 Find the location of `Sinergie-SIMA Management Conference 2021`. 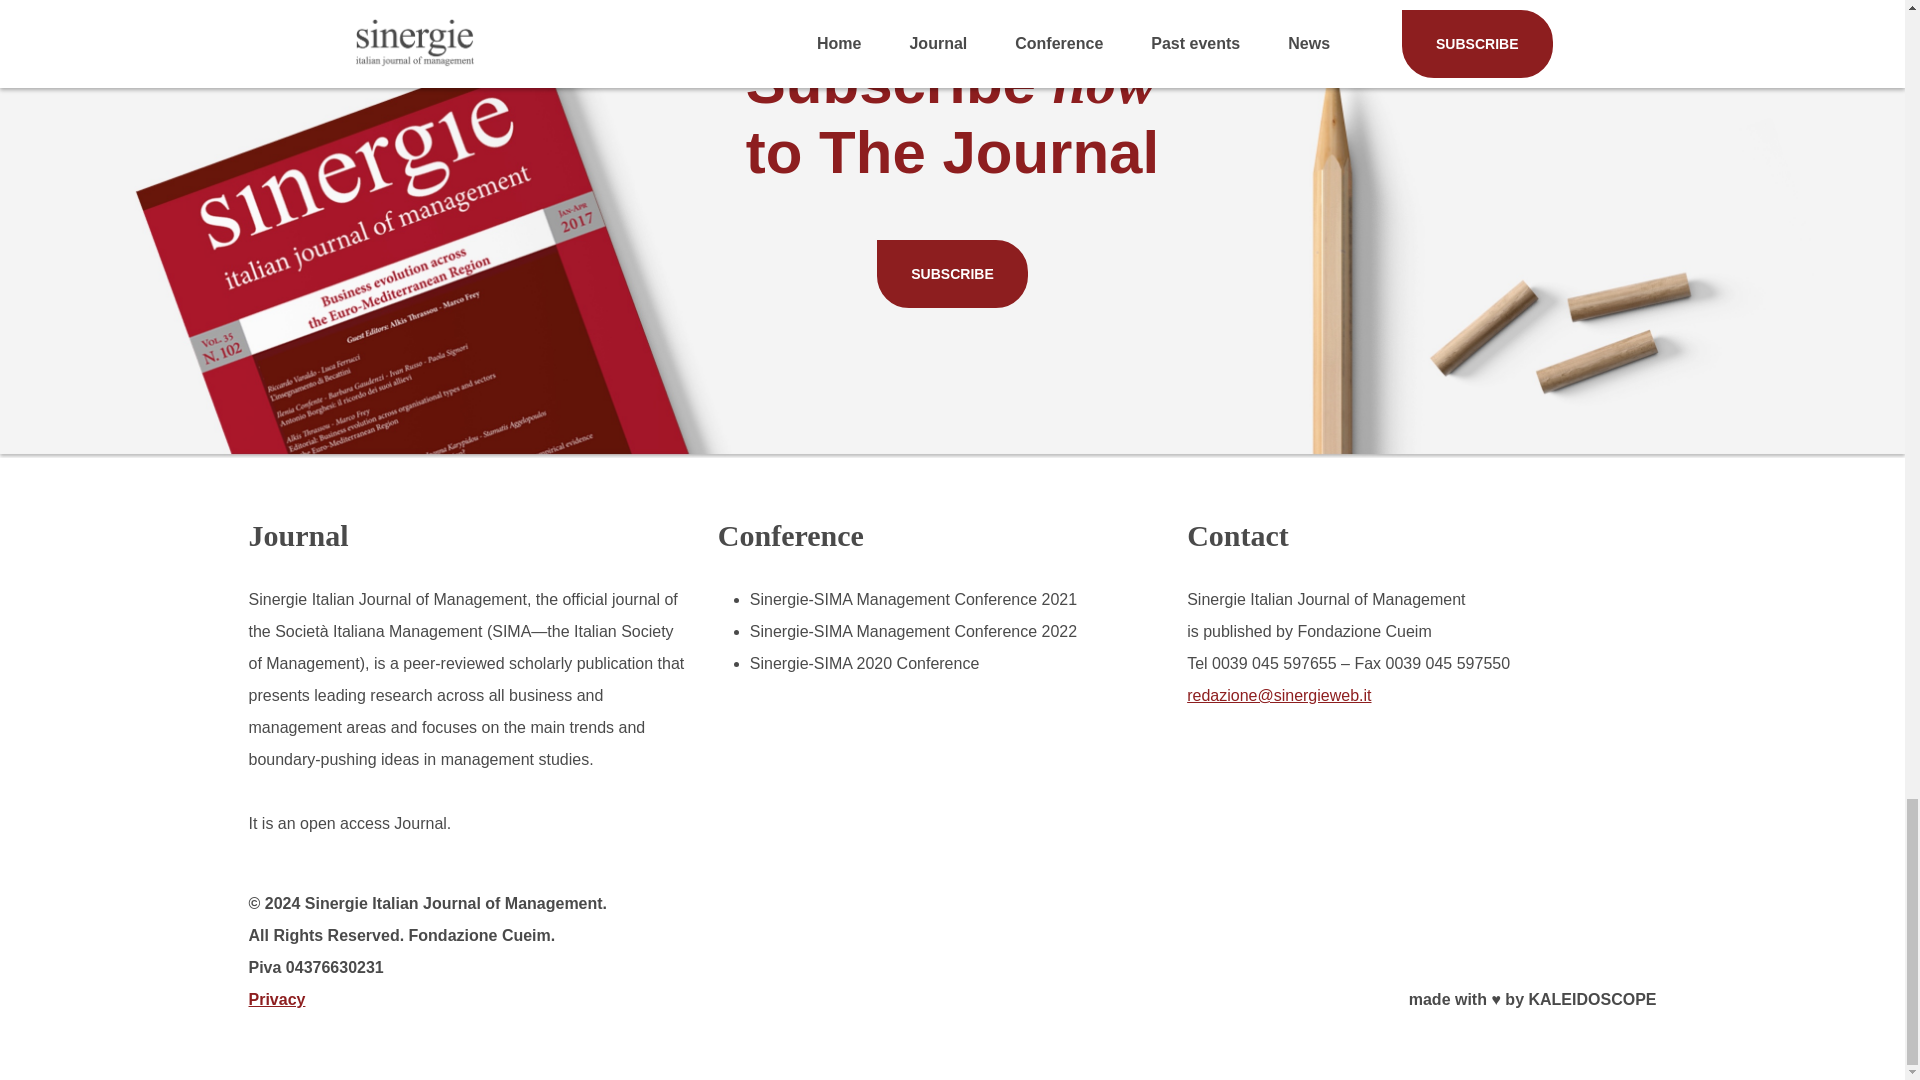

Sinergie-SIMA Management Conference 2021 is located at coordinates (914, 599).